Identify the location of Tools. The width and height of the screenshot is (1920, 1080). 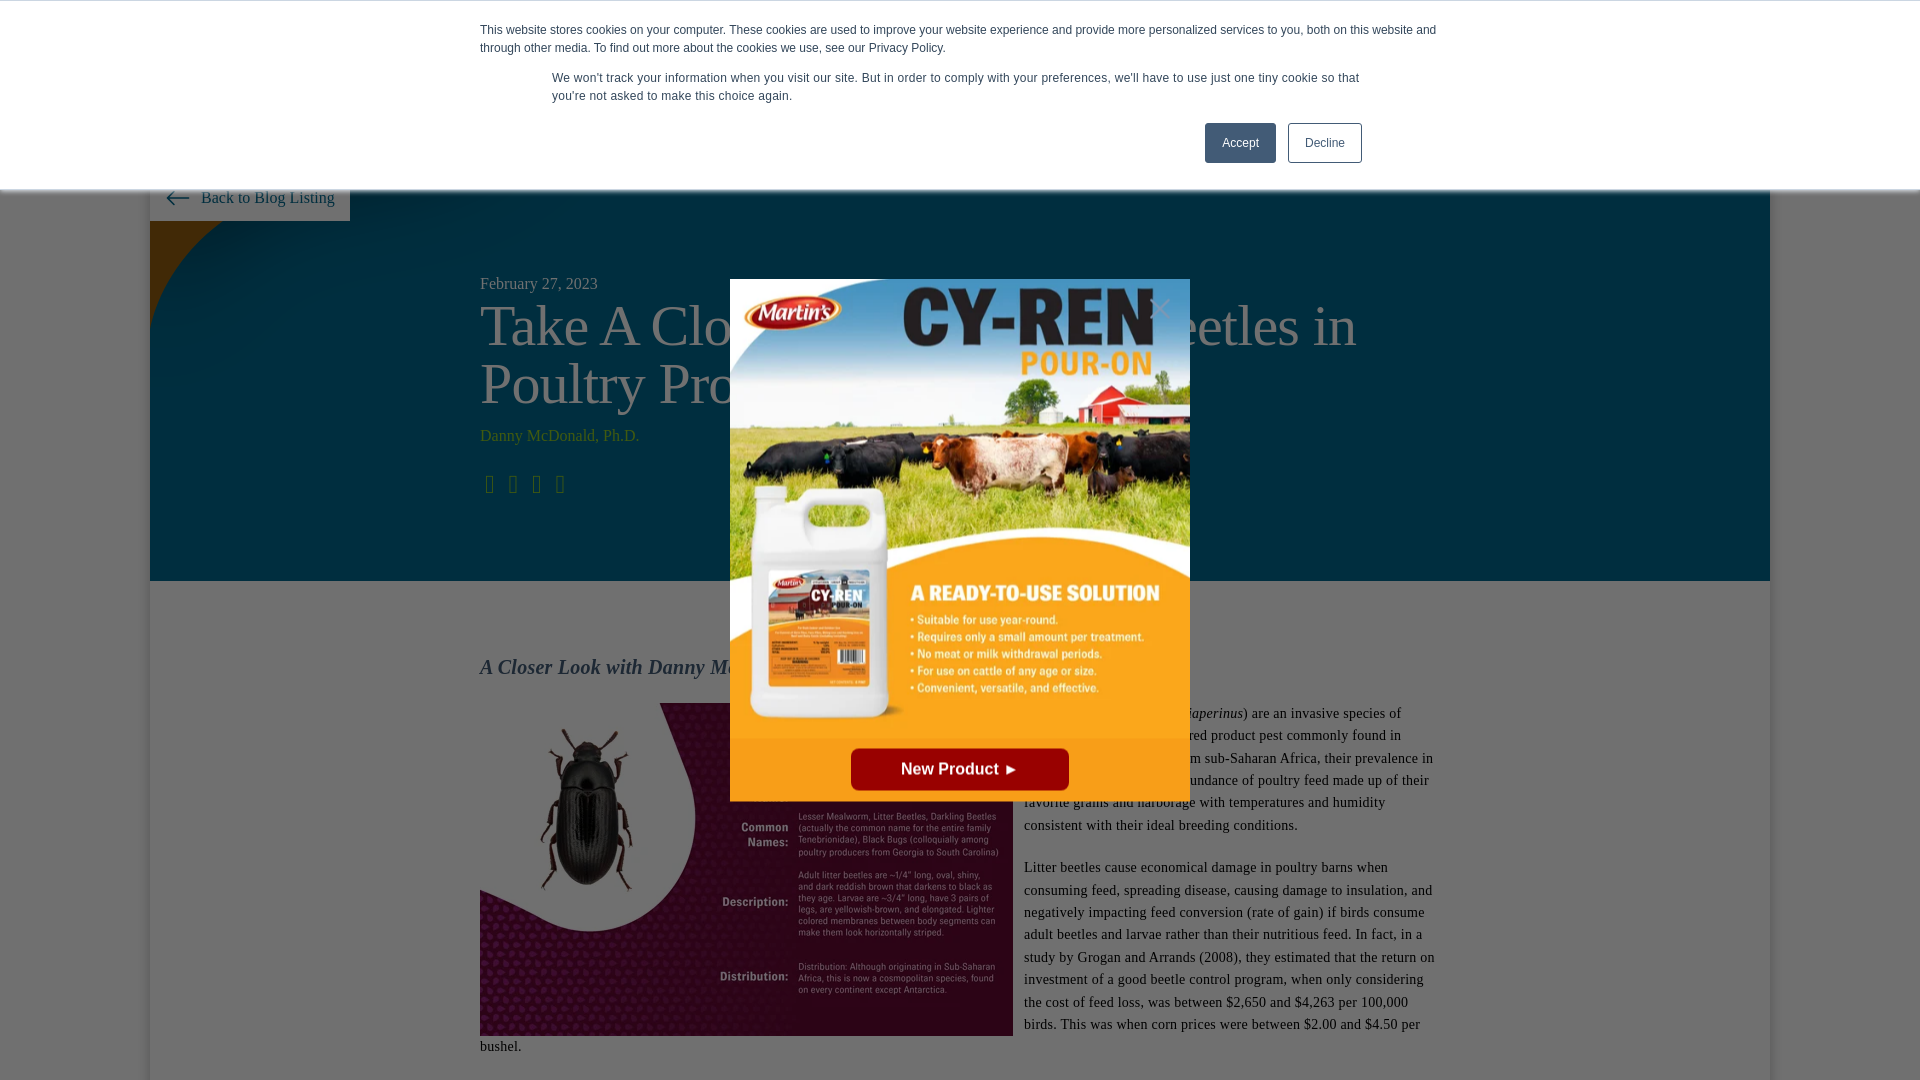
(1266, 88).